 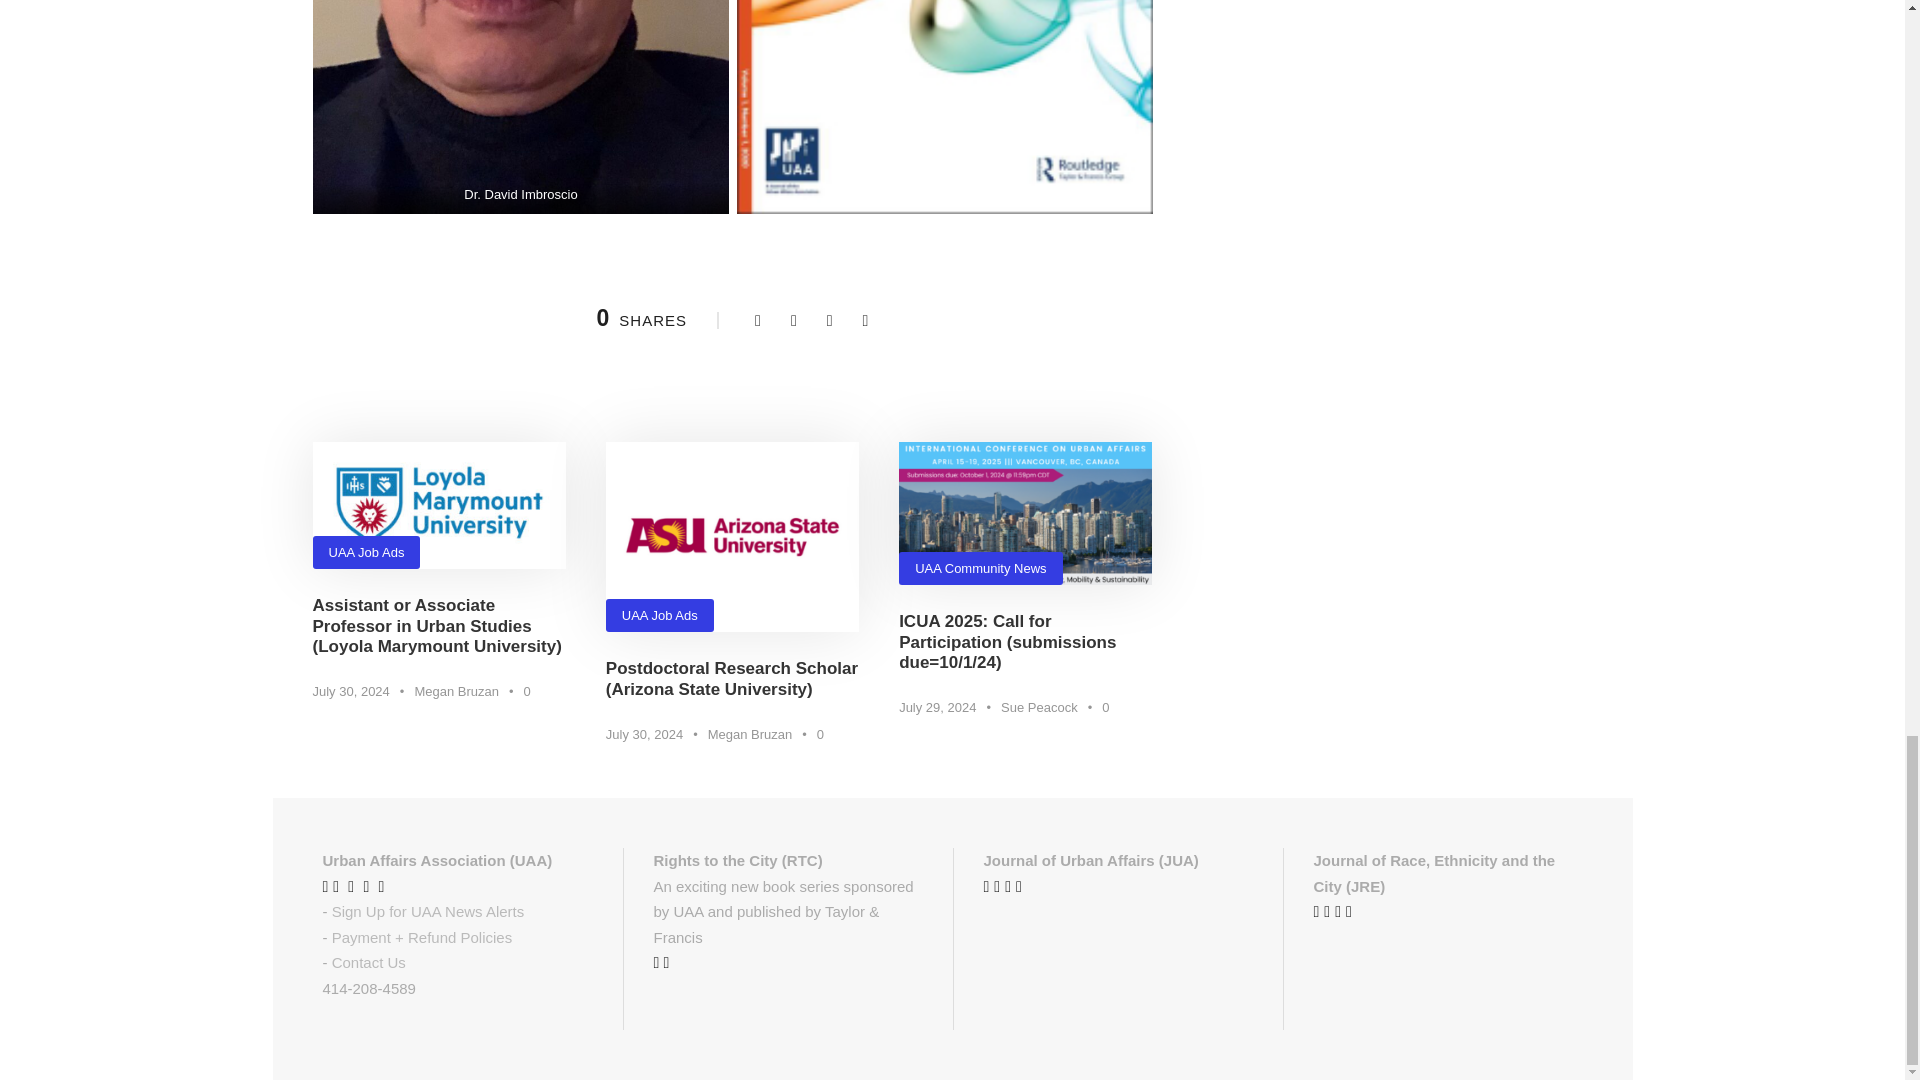 What do you see at coordinates (750, 734) in the screenshot?
I see `Posts by Megan Bruzan` at bounding box center [750, 734].